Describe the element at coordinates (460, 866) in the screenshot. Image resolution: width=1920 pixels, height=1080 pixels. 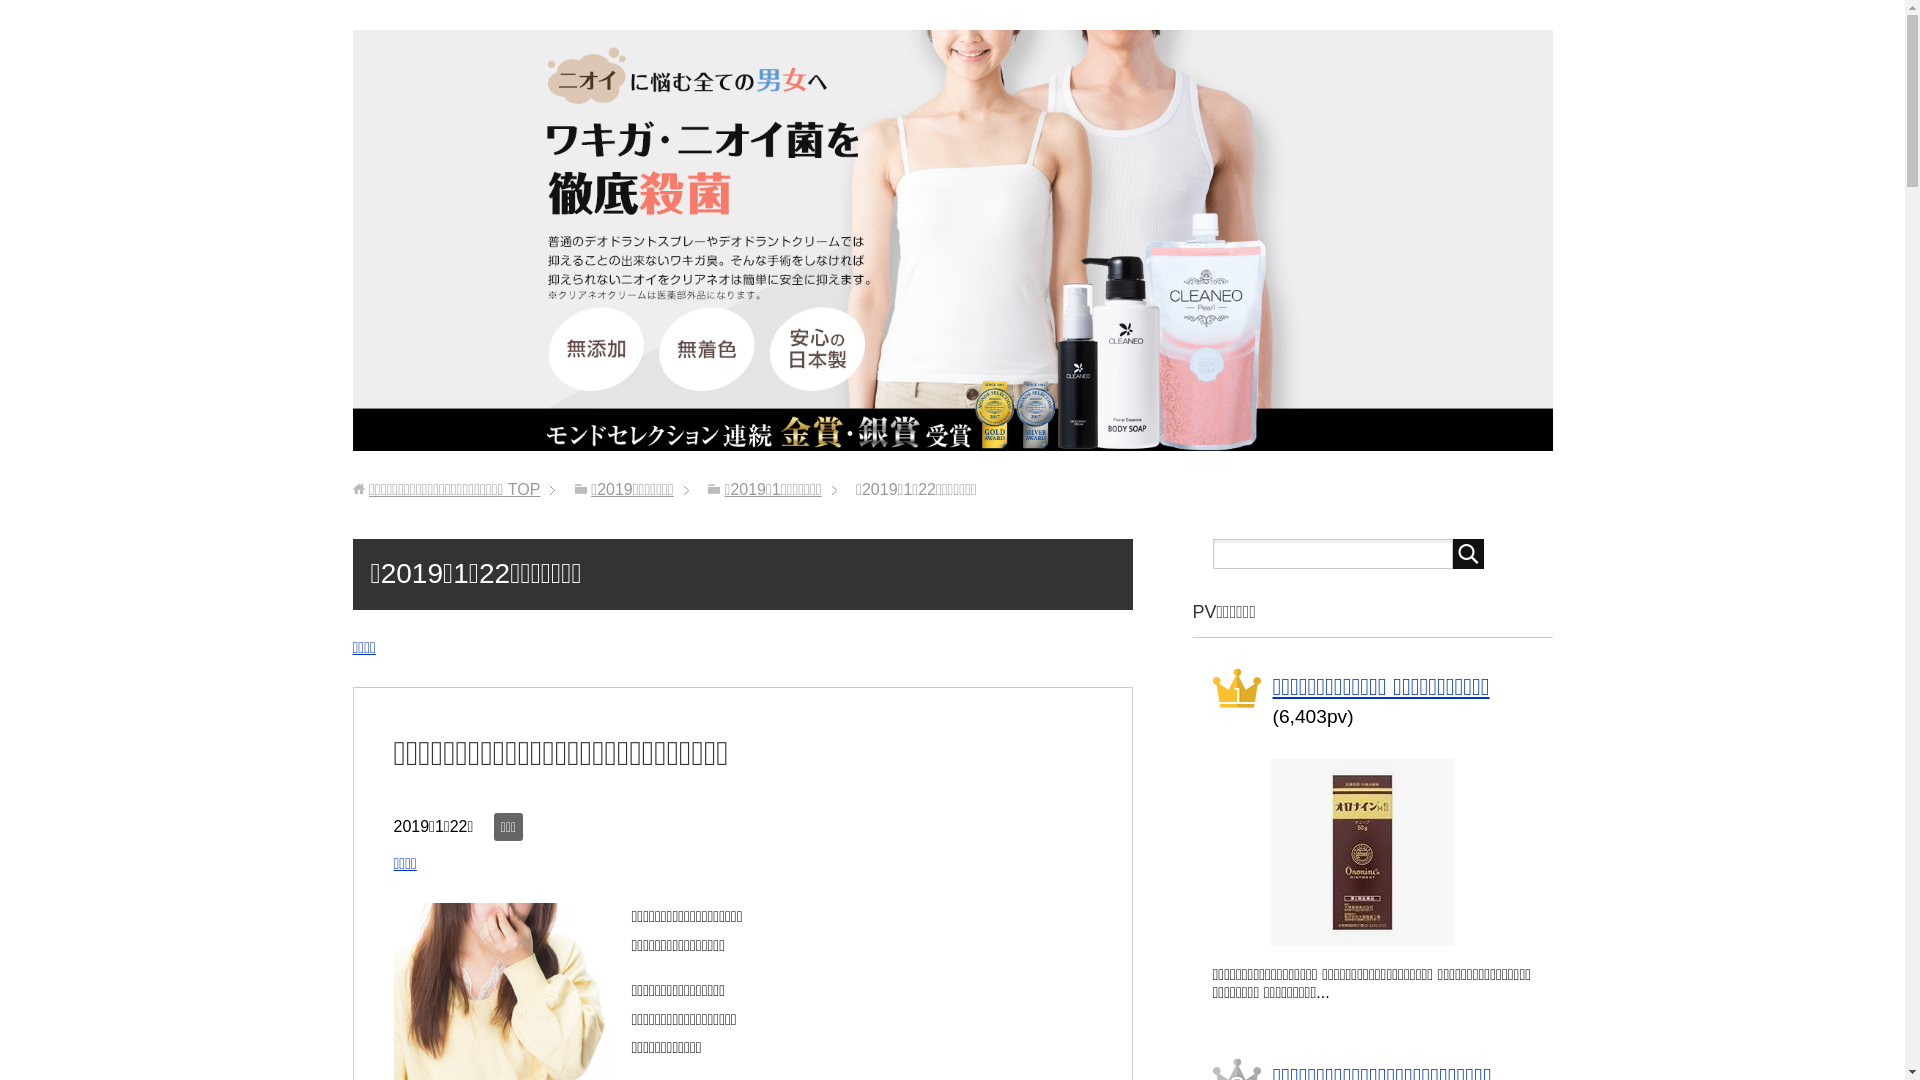
I see `Add this entry to Hatena Bookmark.` at that location.